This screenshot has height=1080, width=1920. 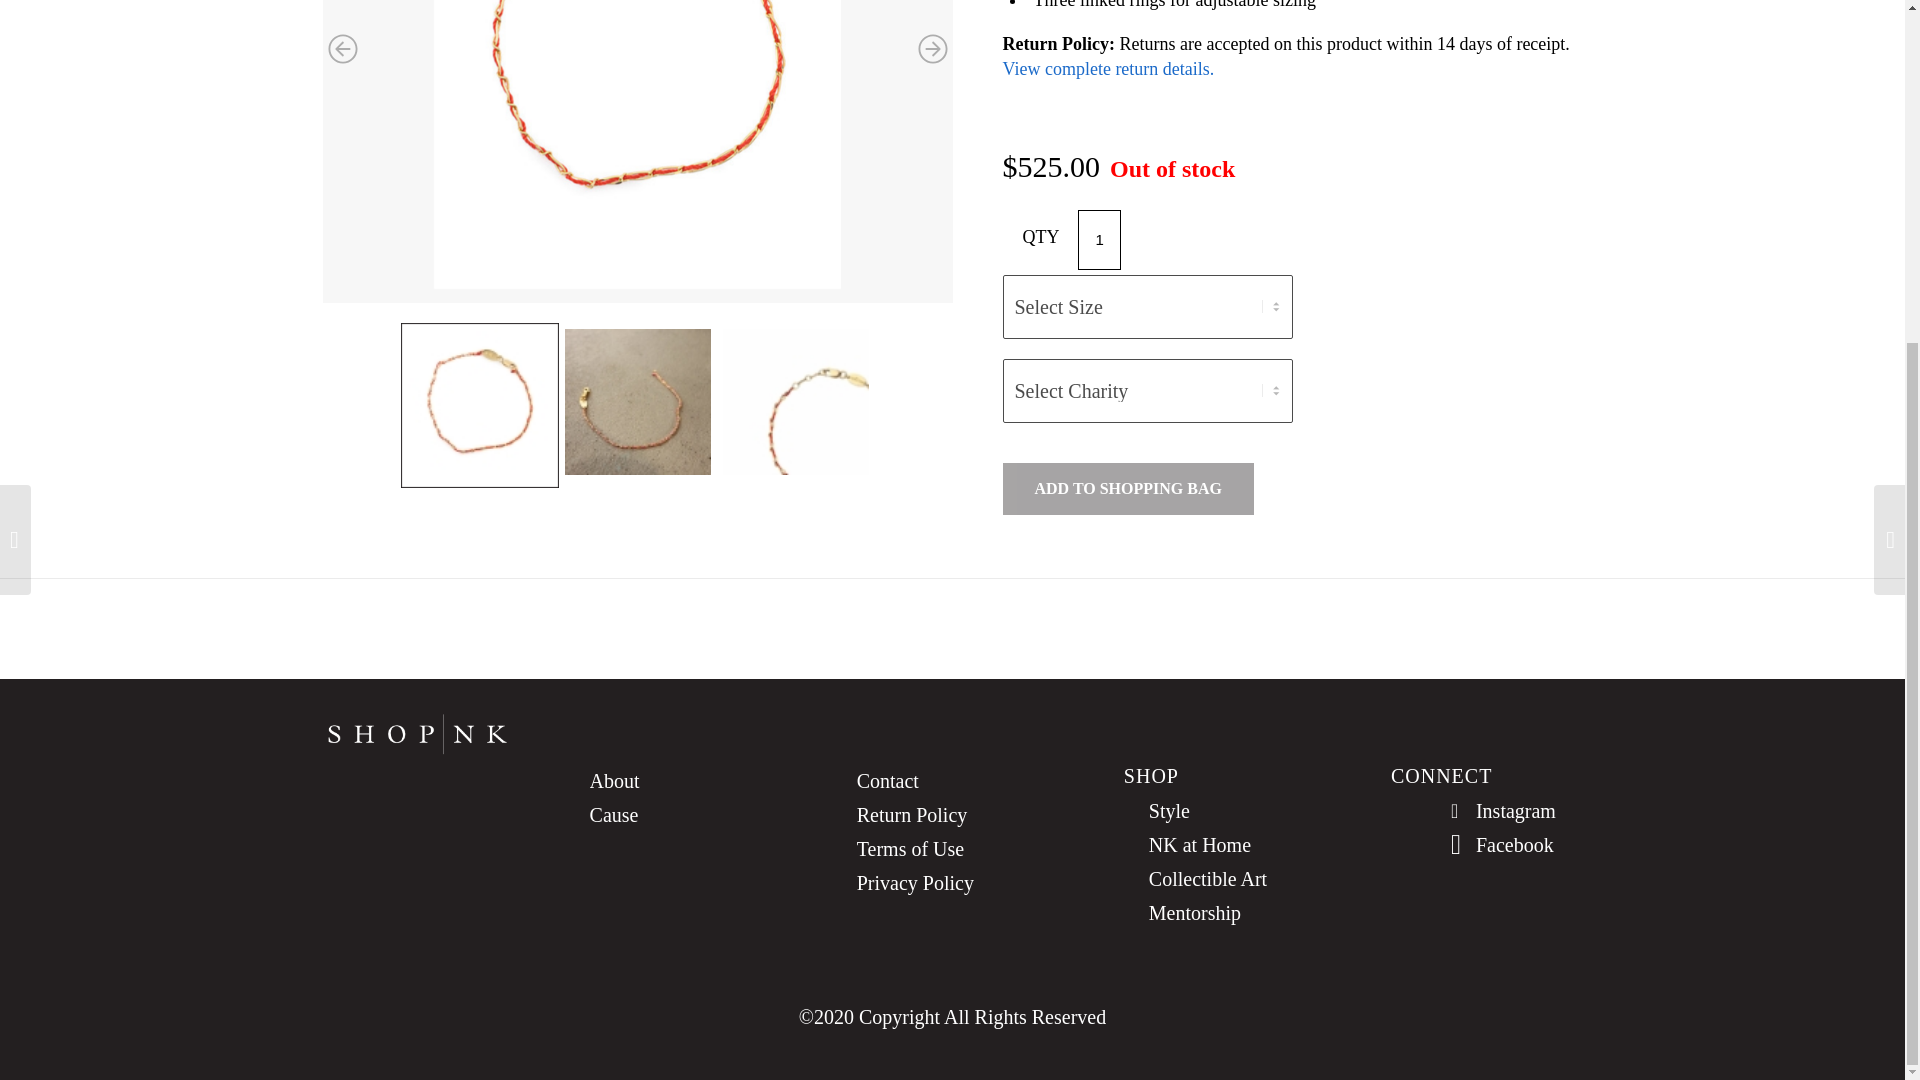 I want to click on View complete return details., so click(x=1108, y=68).